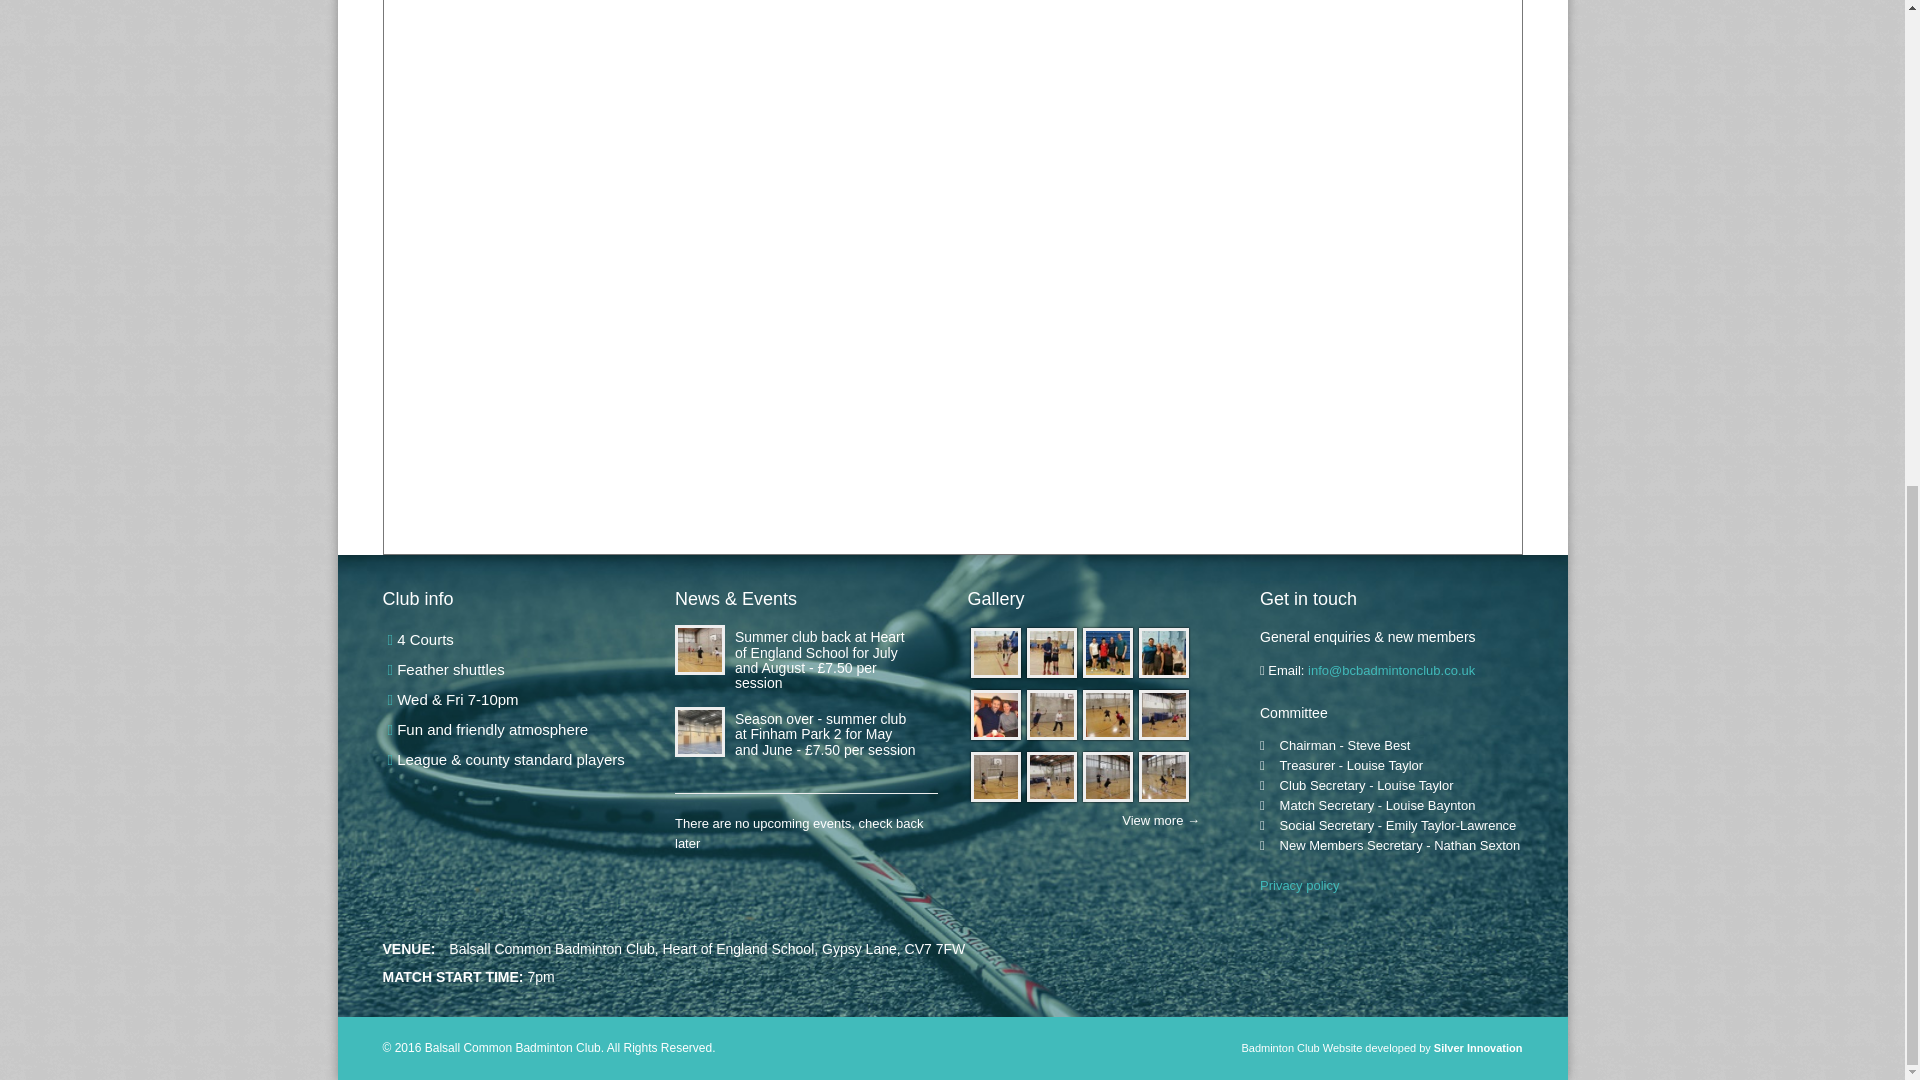 This screenshot has height=1080, width=1920. What do you see at coordinates (1108, 652) in the screenshot?
I see `Gemma, Ed, Lou B, Neil L` at bounding box center [1108, 652].